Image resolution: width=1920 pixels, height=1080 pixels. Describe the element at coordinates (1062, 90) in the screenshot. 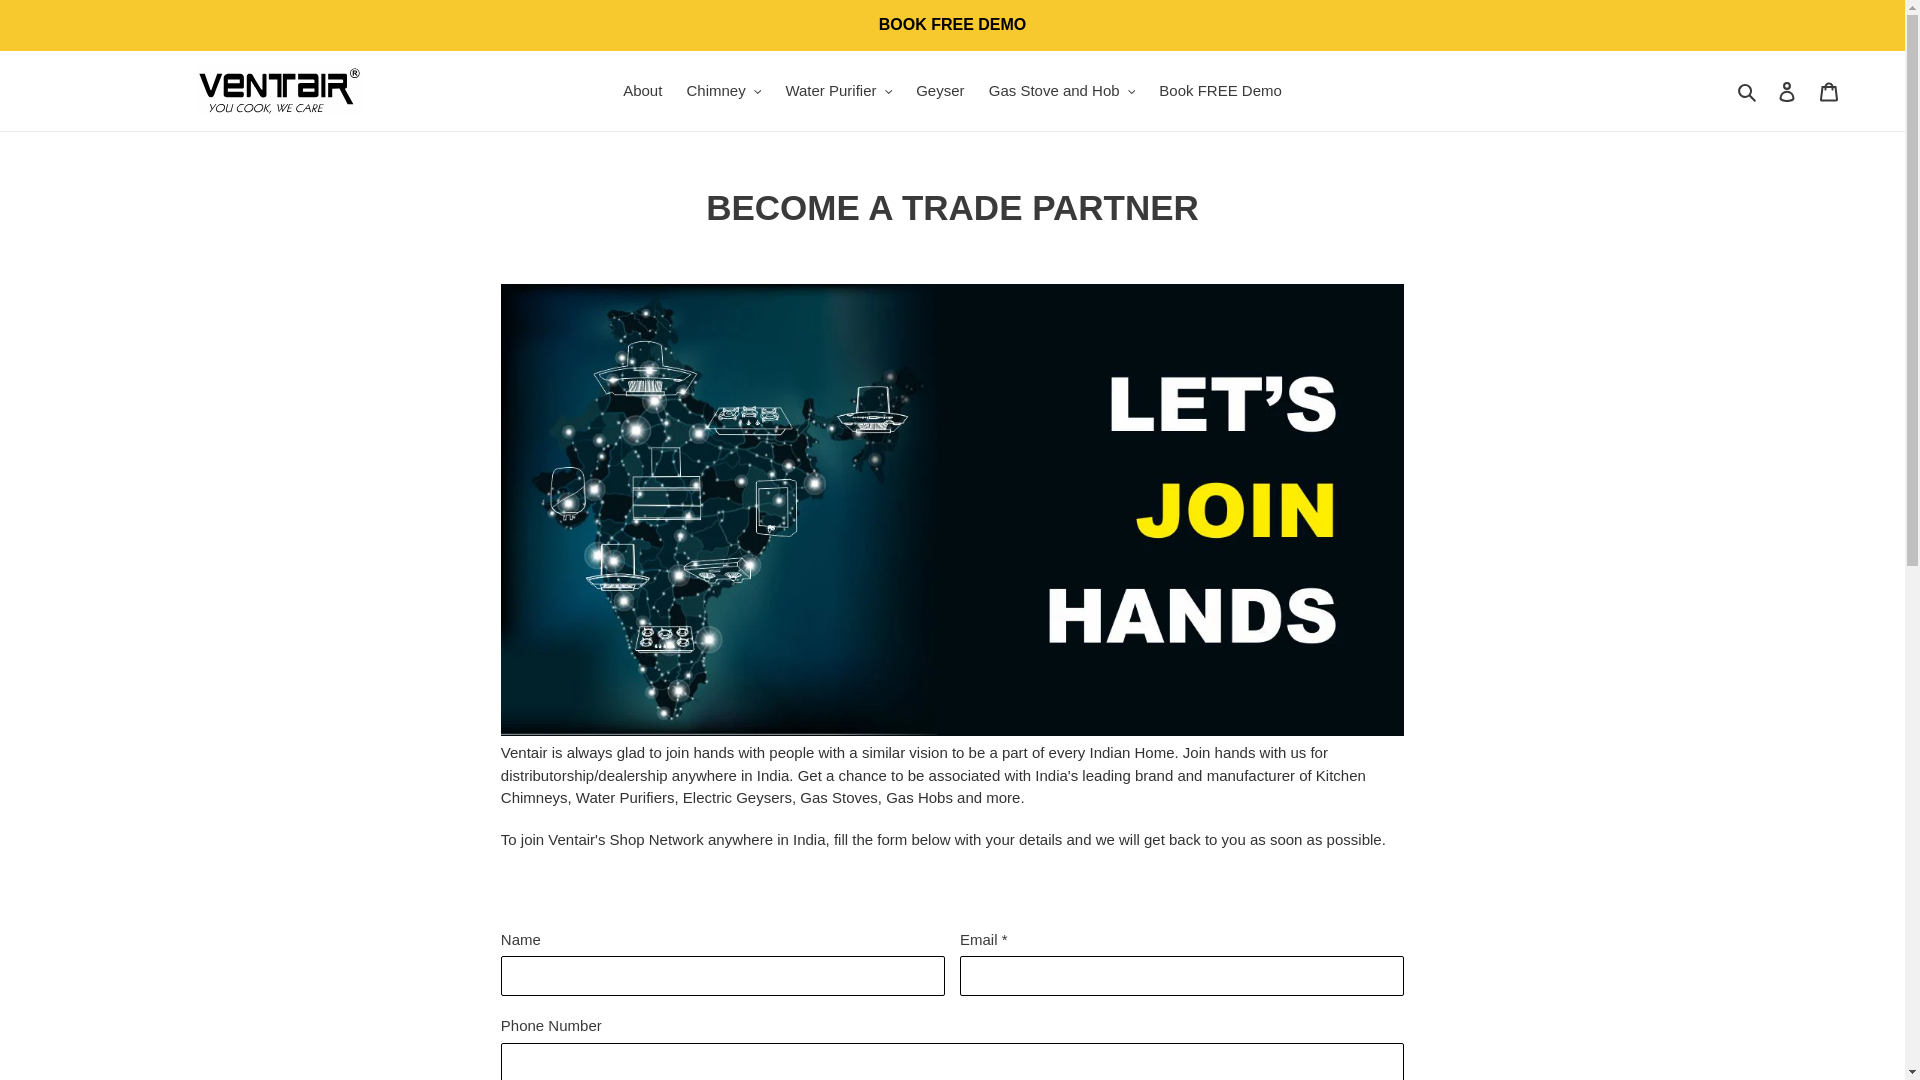

I see `Gas Stove and Hob` at that location.